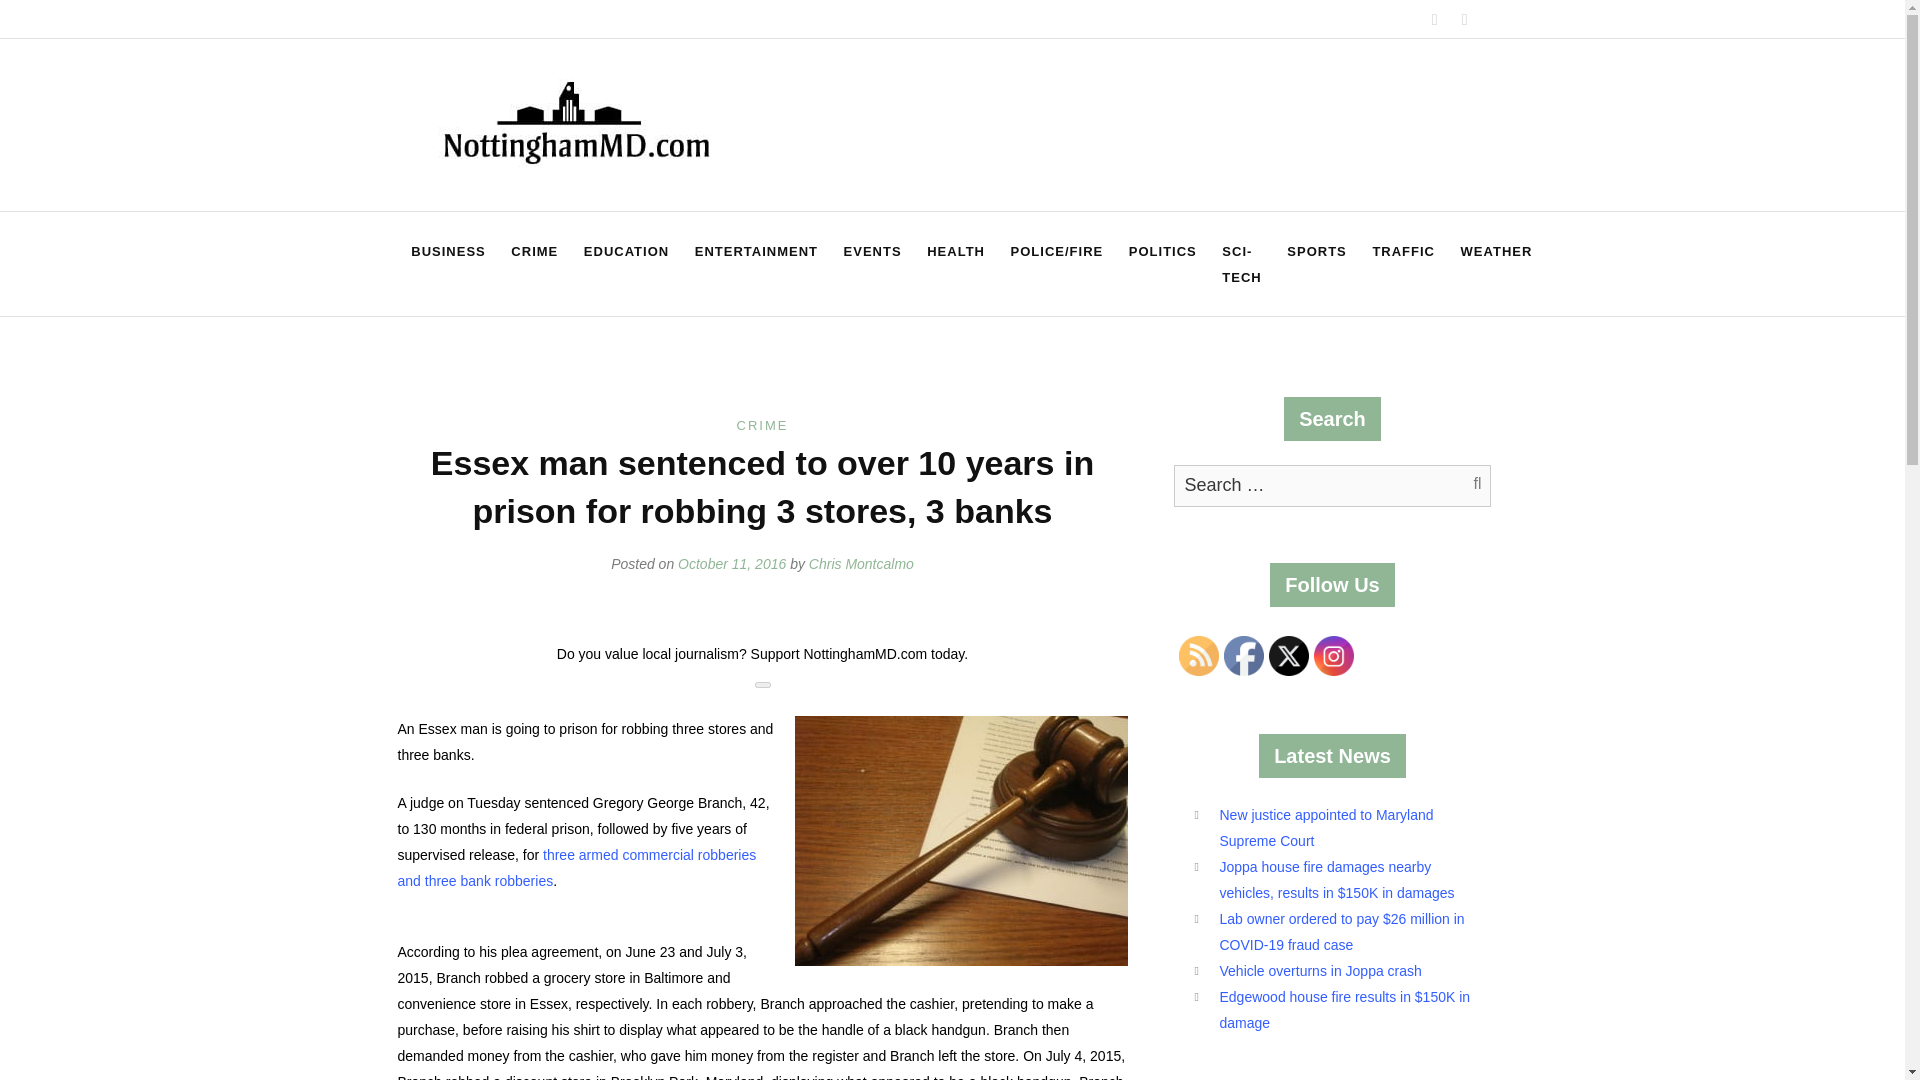 This screenshot has height=1080, width=1920. I want to click on Politics, so click(1162, 250).